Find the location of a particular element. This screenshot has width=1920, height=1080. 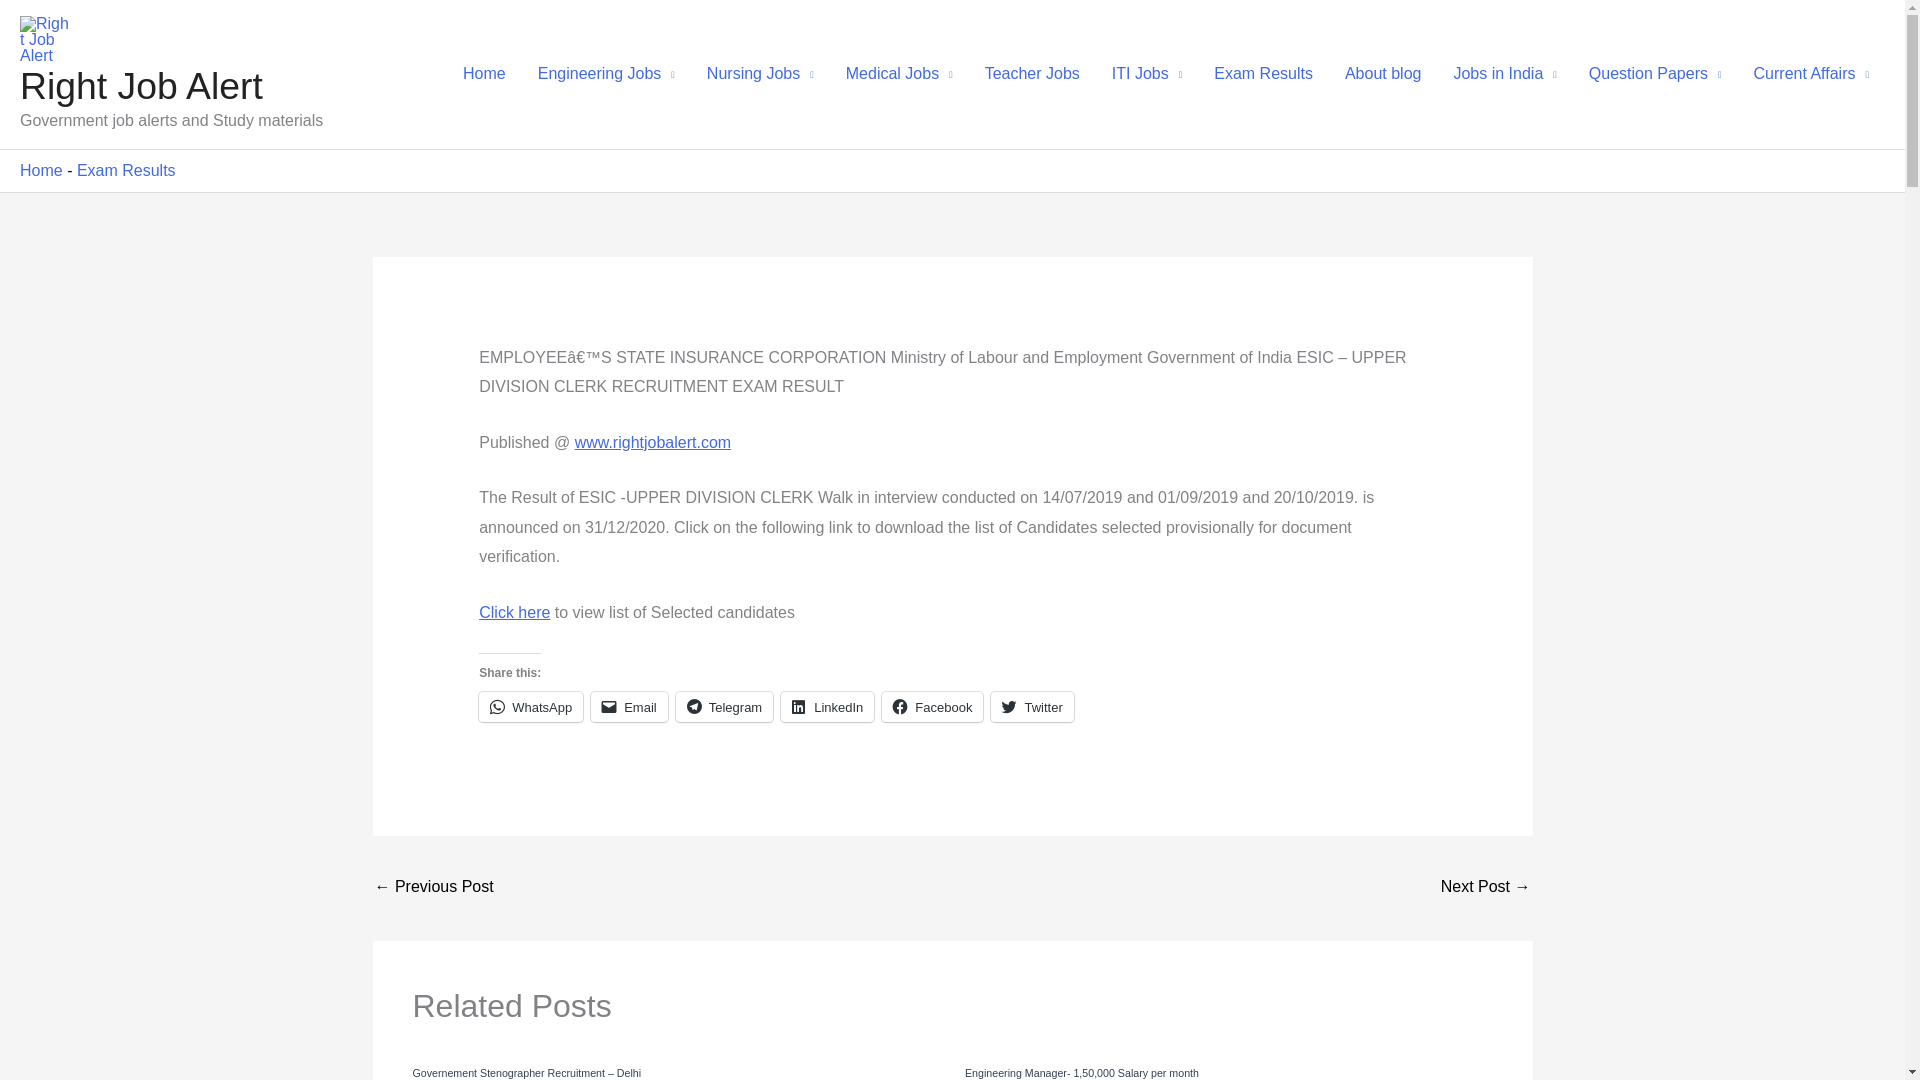

Click to share on Facebook is located at coordinates (932, 707).